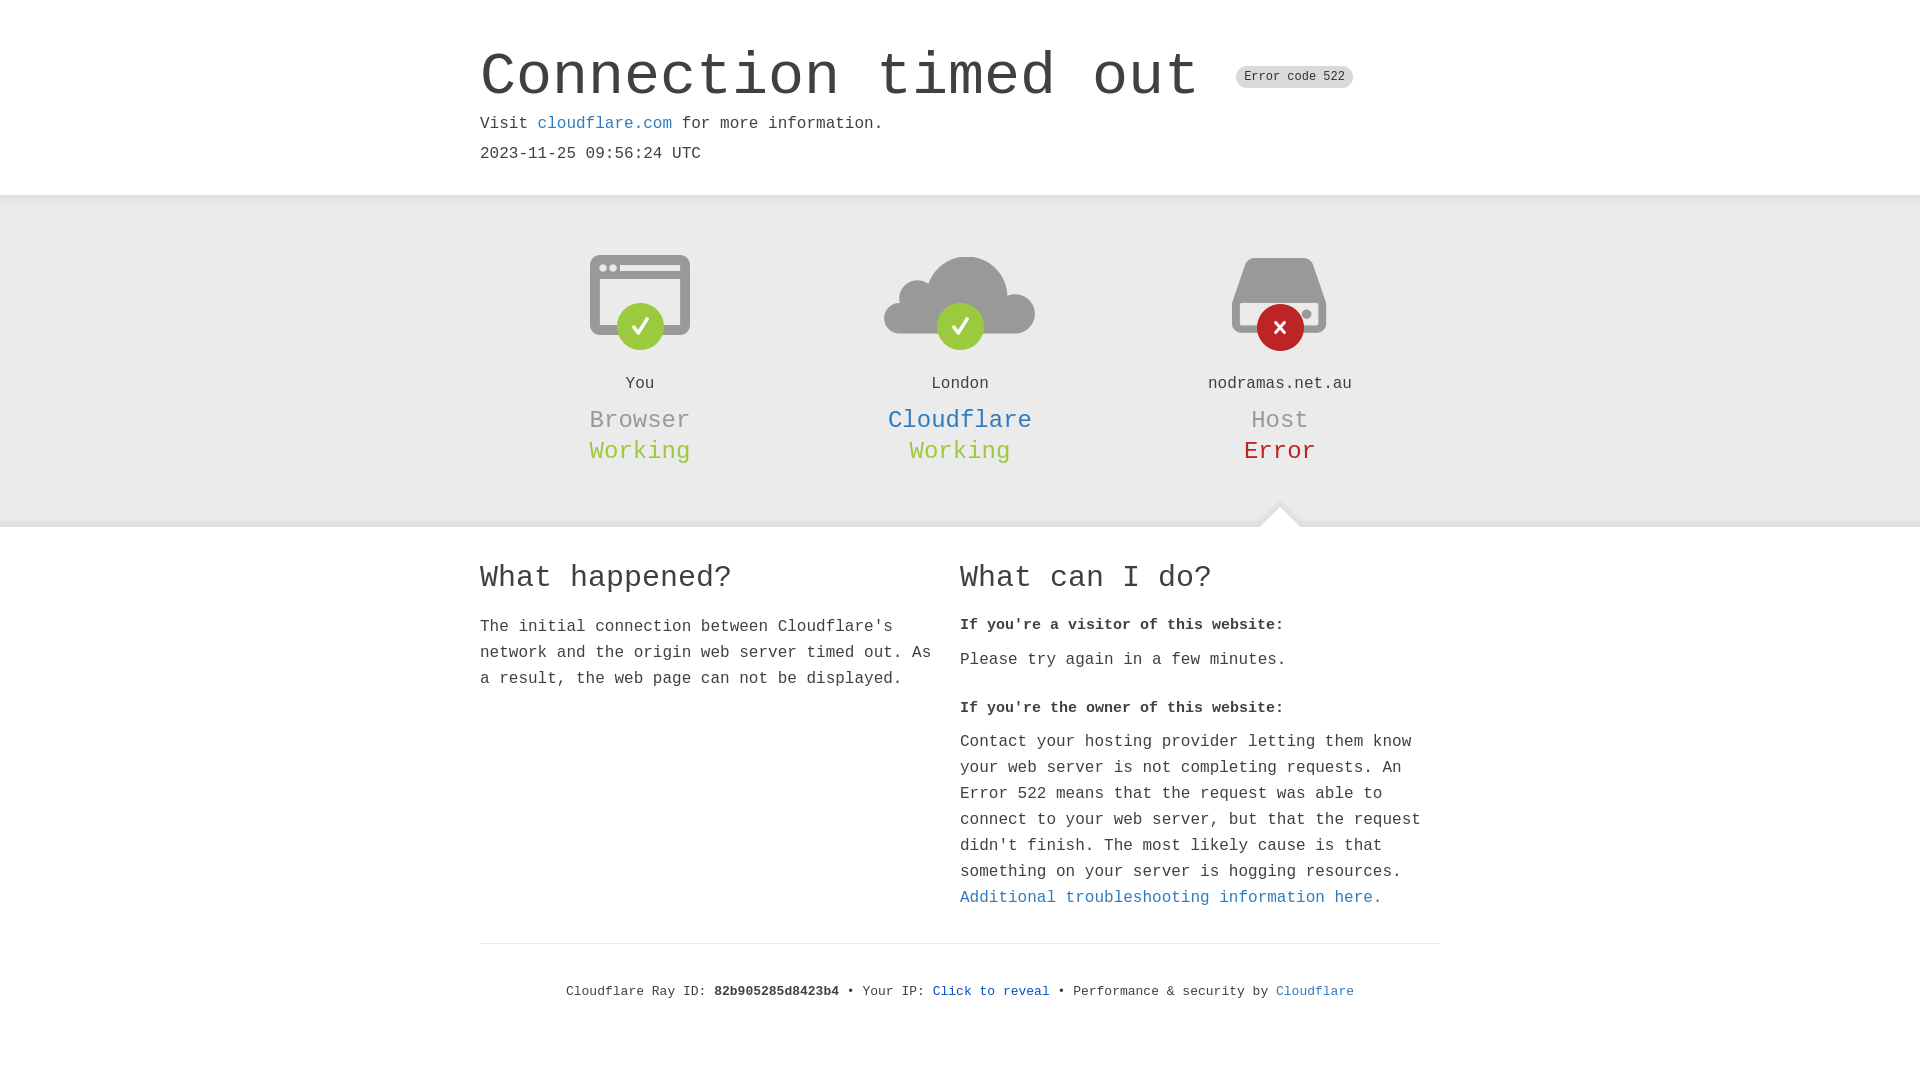  What do you see at coordinates (1315, 992) in the screenshot?
I see `Cloudflare` at bounding box center [1315, 992].